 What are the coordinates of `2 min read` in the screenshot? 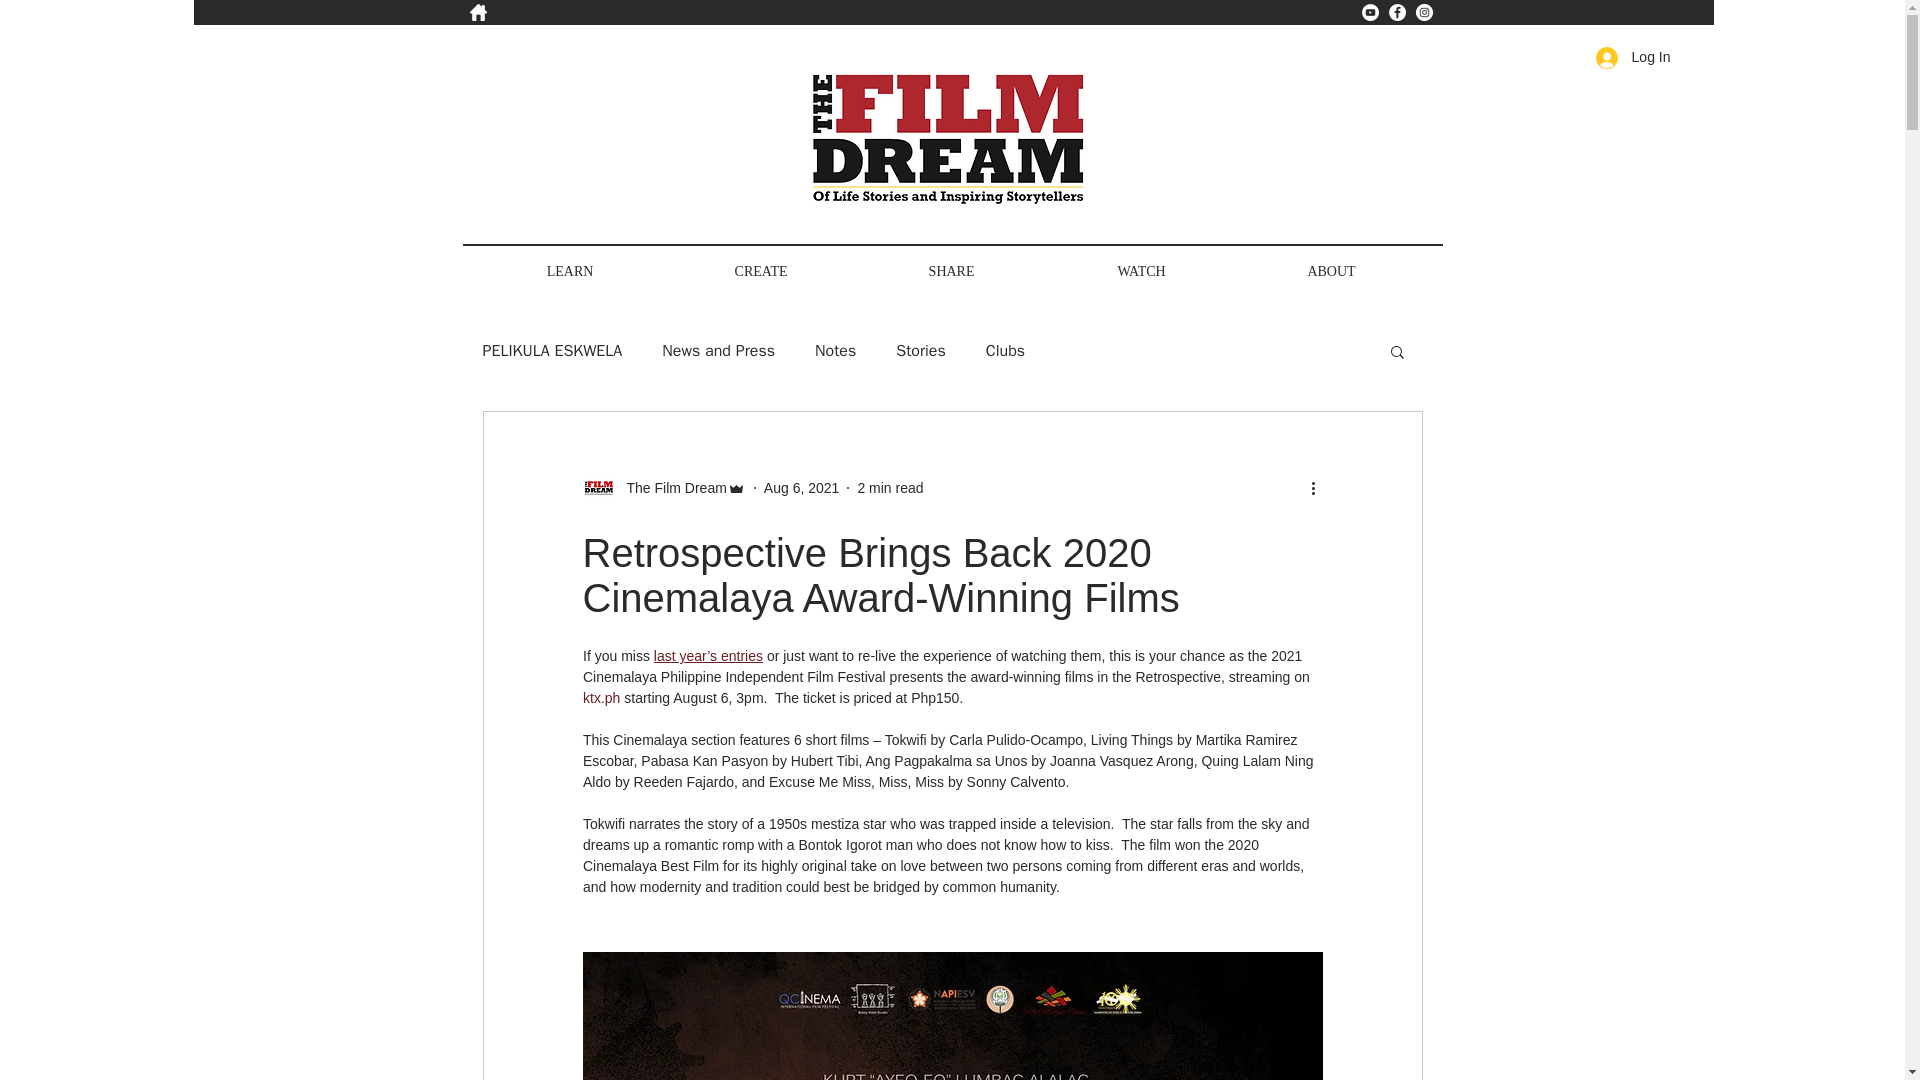 It's located at (890, 487).